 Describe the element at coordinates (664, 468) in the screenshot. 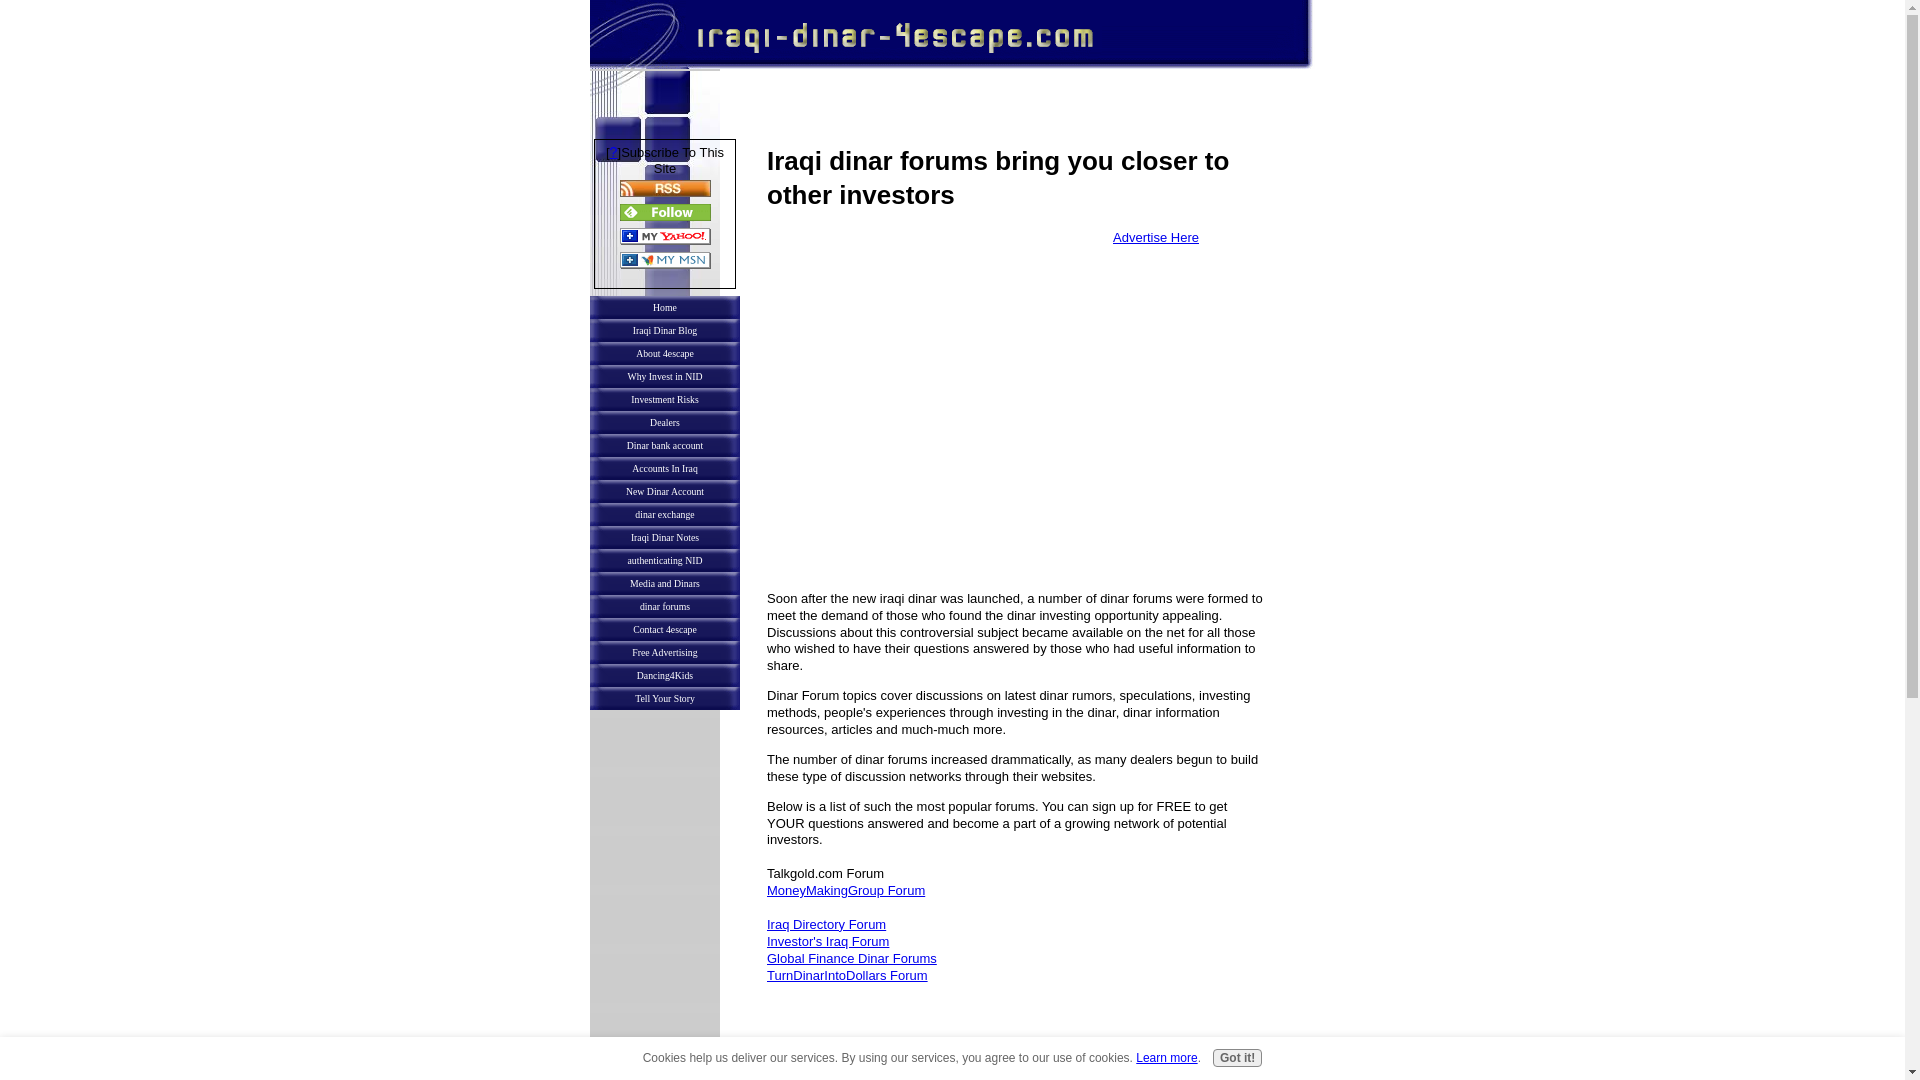

I see `Accounts In Iraq` at that location.